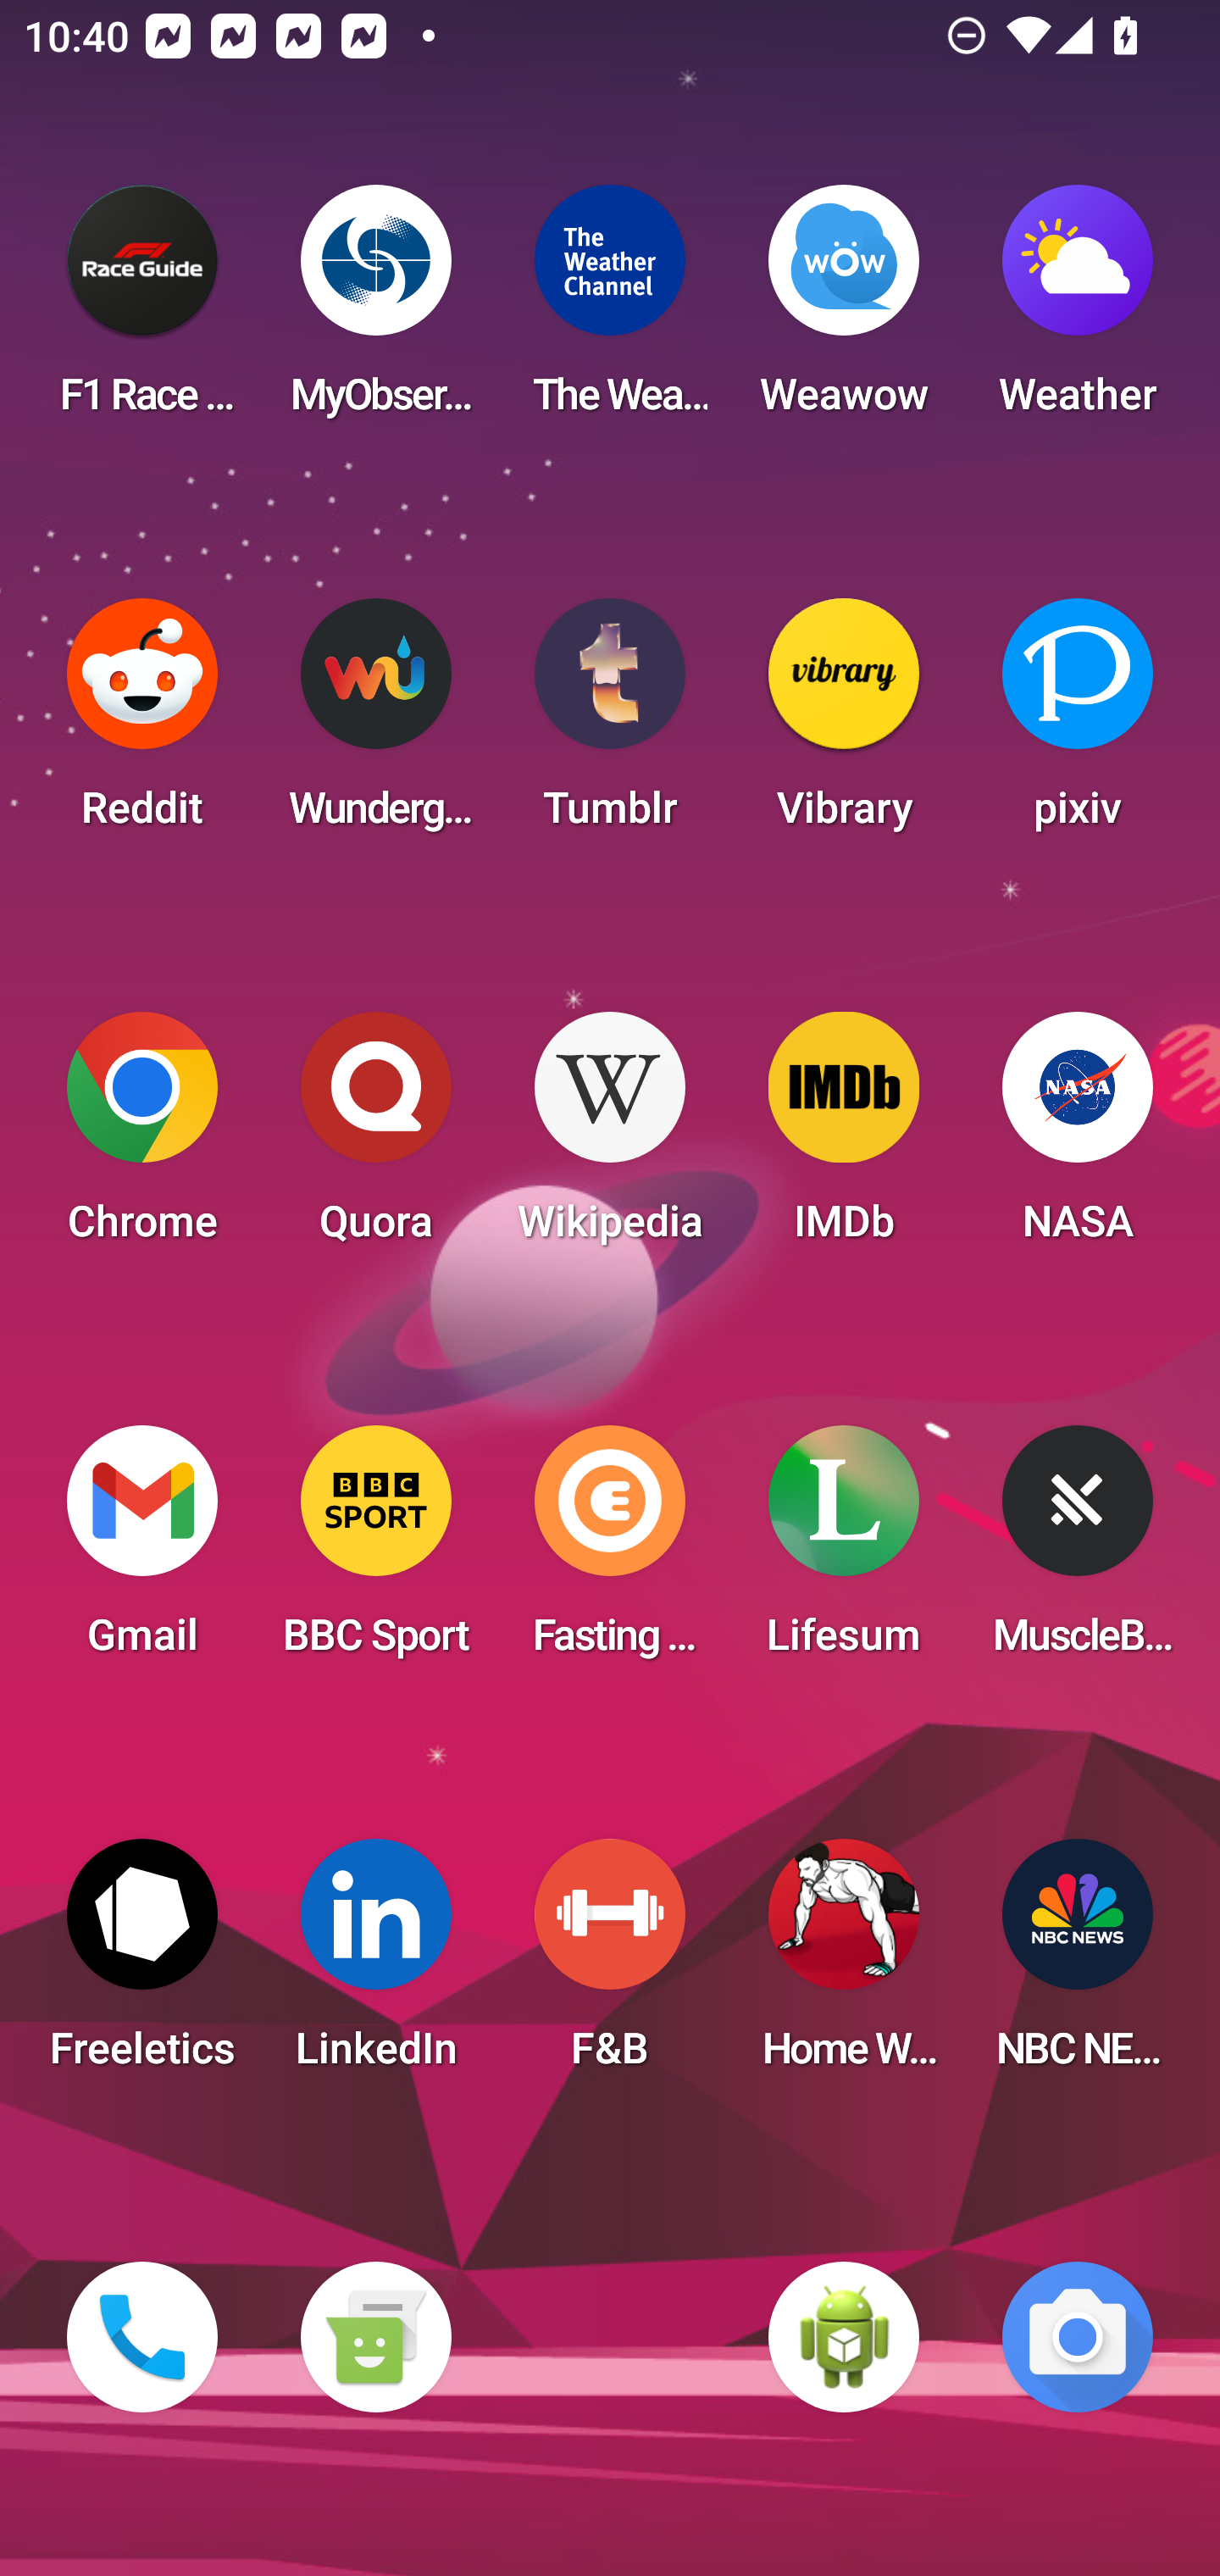  I want to click on Chrome, so click(142, 1137).